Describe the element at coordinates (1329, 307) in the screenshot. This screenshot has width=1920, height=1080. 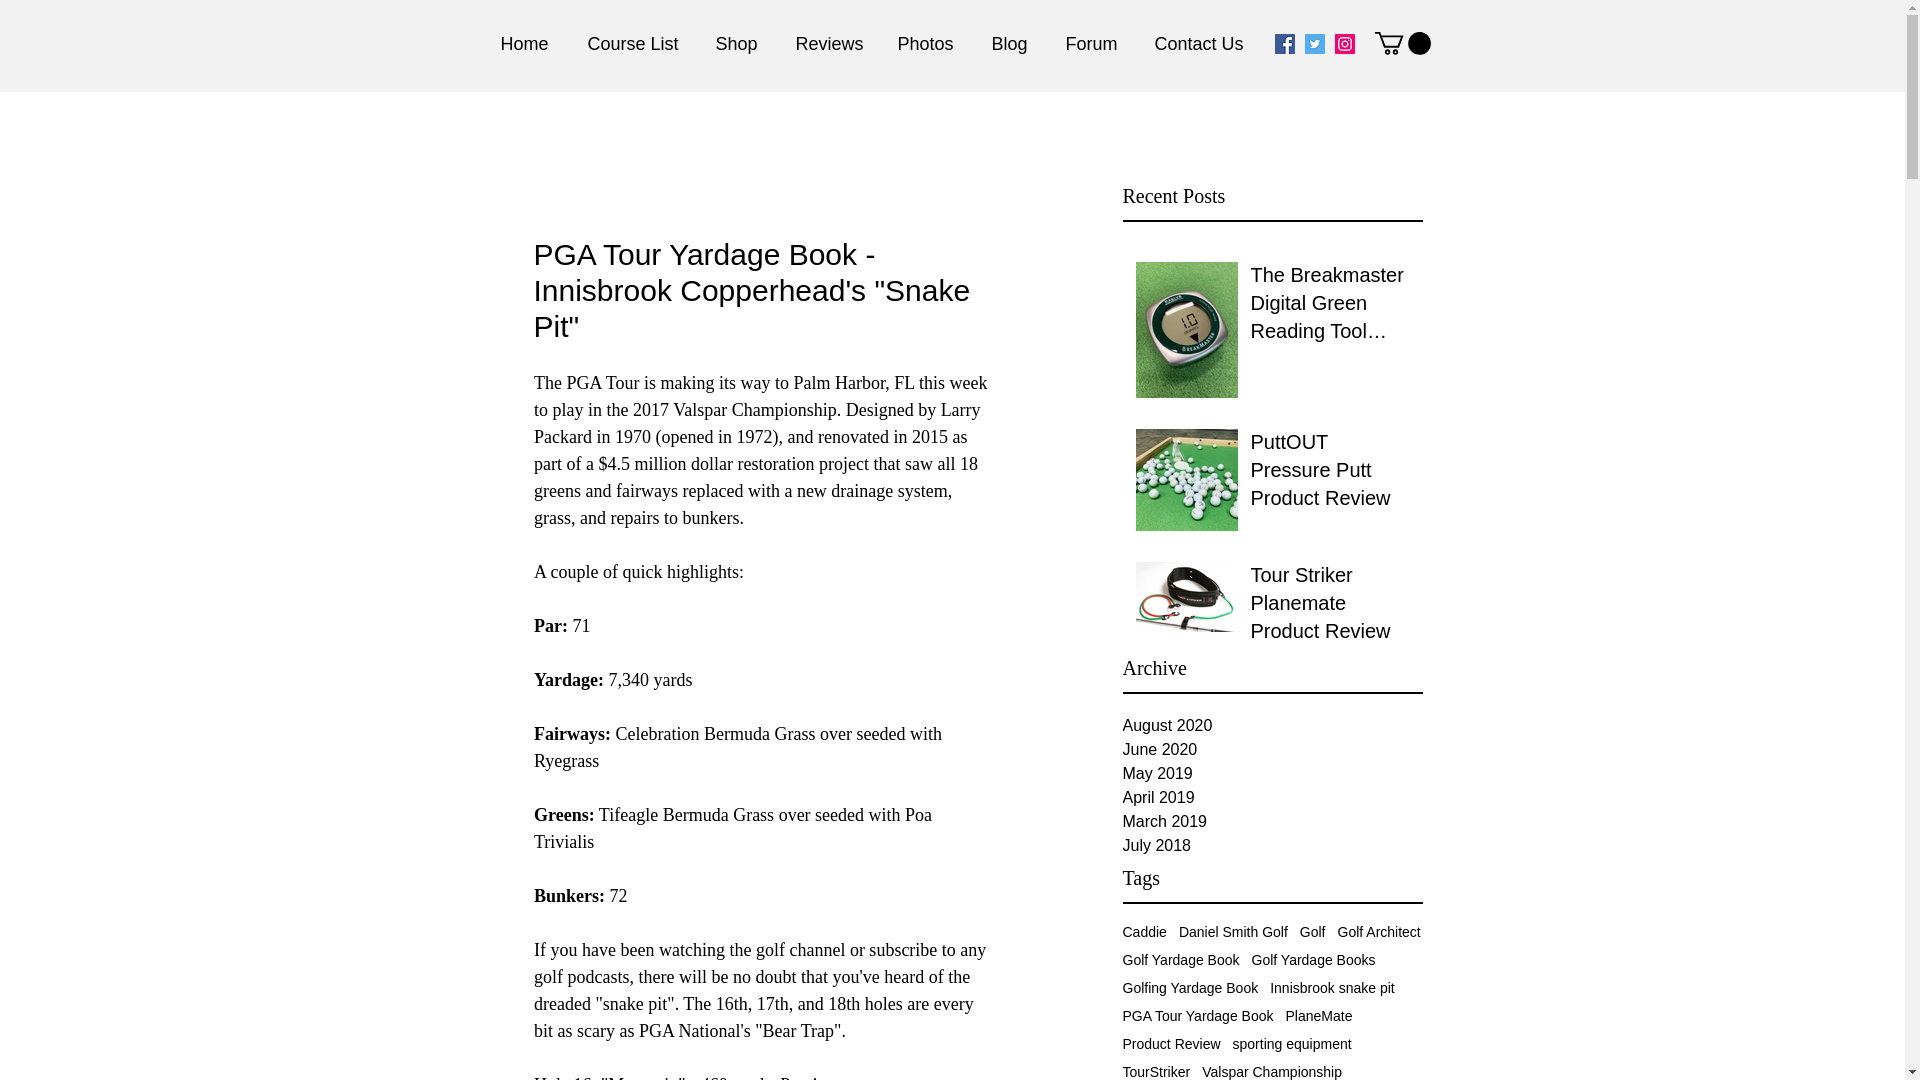
I see `The Breakmaster Digital Green Reading Tool Product Review` at that location.